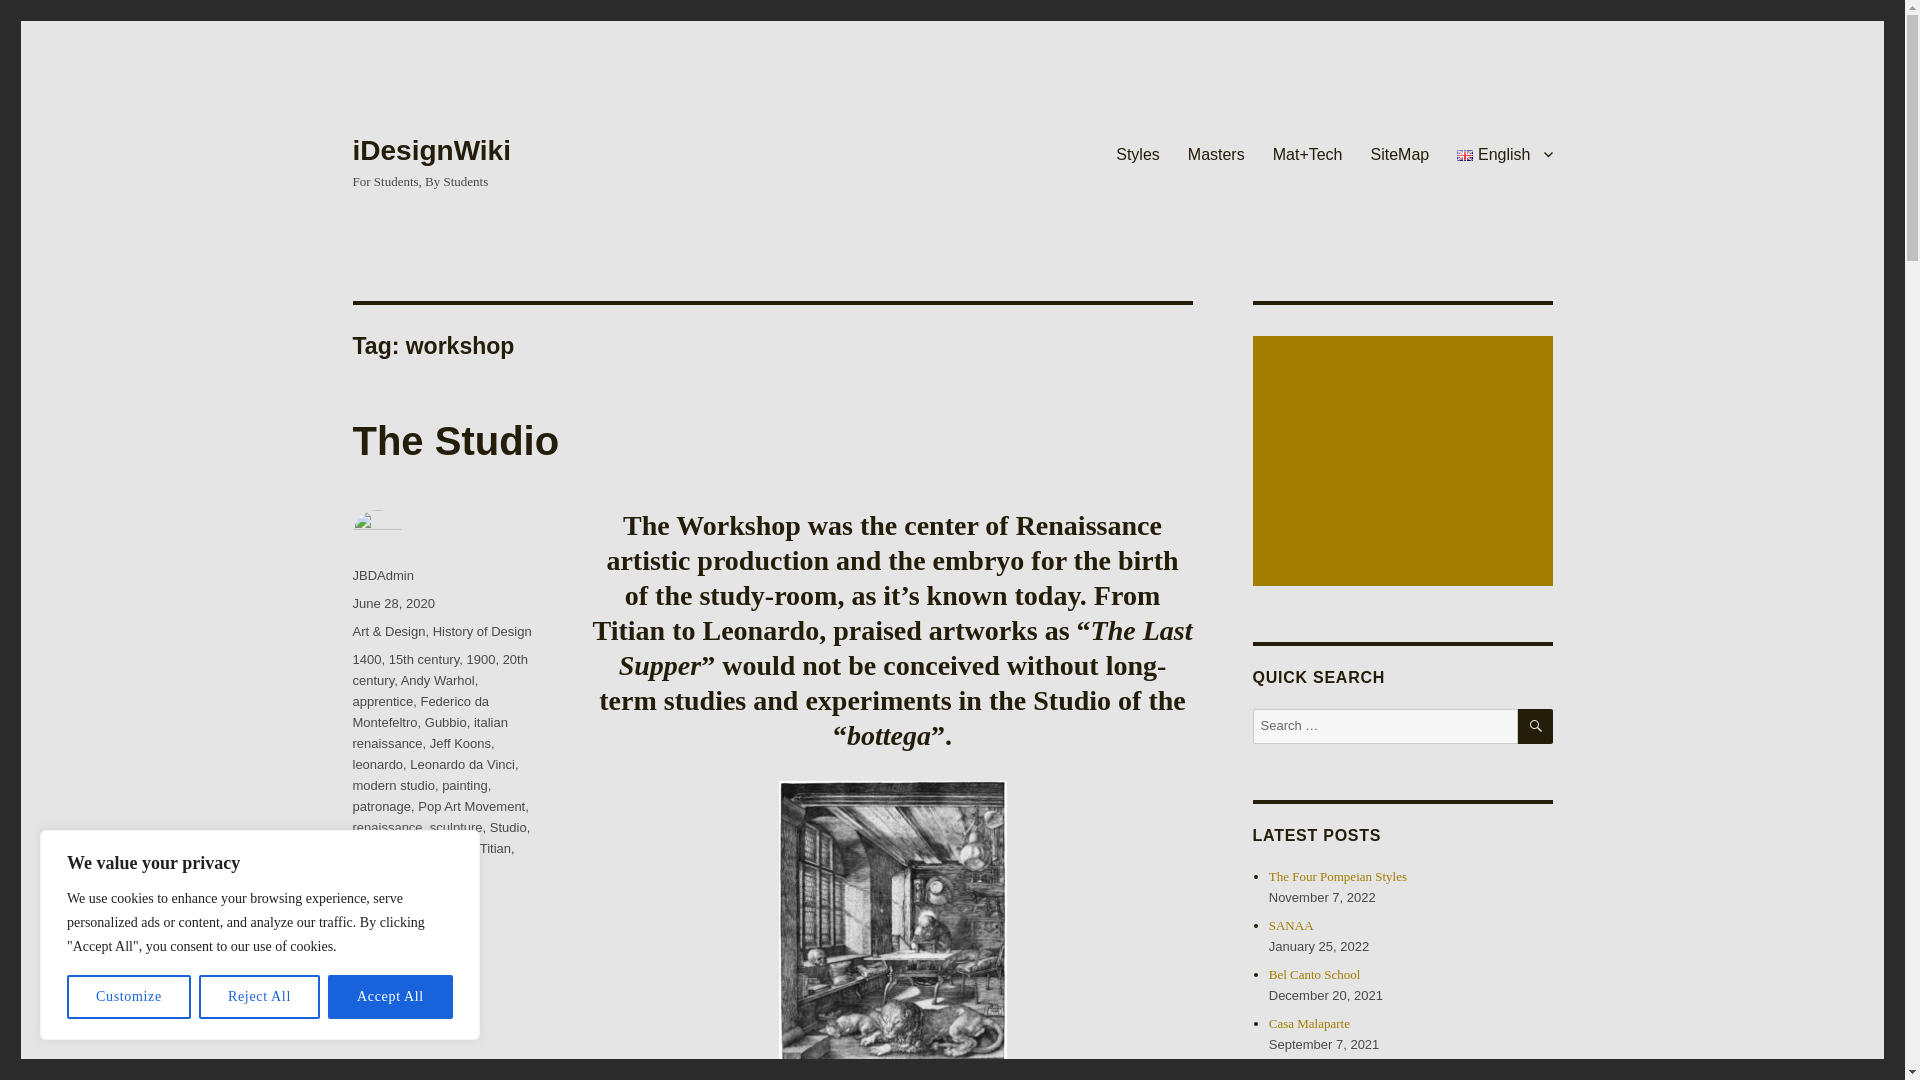 The height and width of the screenshot is (1080, 1920). I want to click on iDesignWiki, so click(430, 150).